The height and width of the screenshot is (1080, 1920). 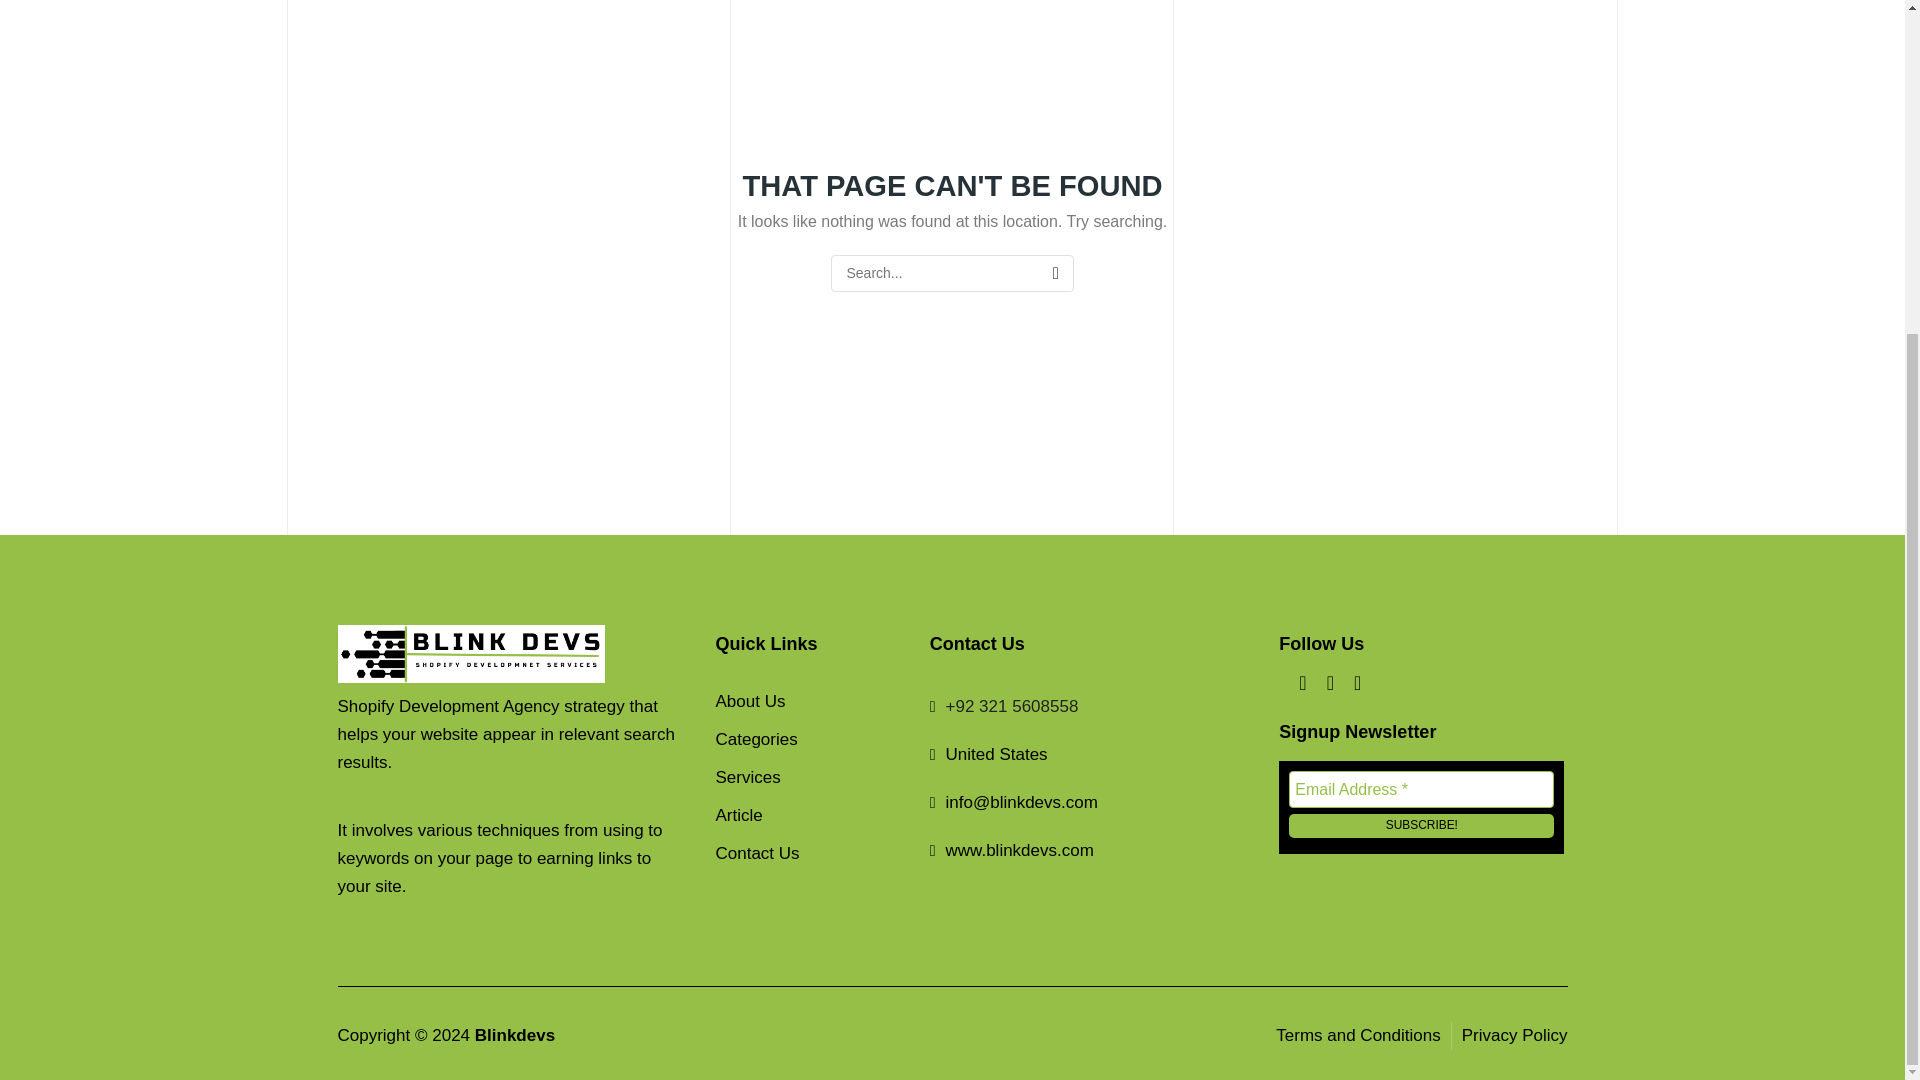 I want to click on Categories, so click(x=808, y=740).